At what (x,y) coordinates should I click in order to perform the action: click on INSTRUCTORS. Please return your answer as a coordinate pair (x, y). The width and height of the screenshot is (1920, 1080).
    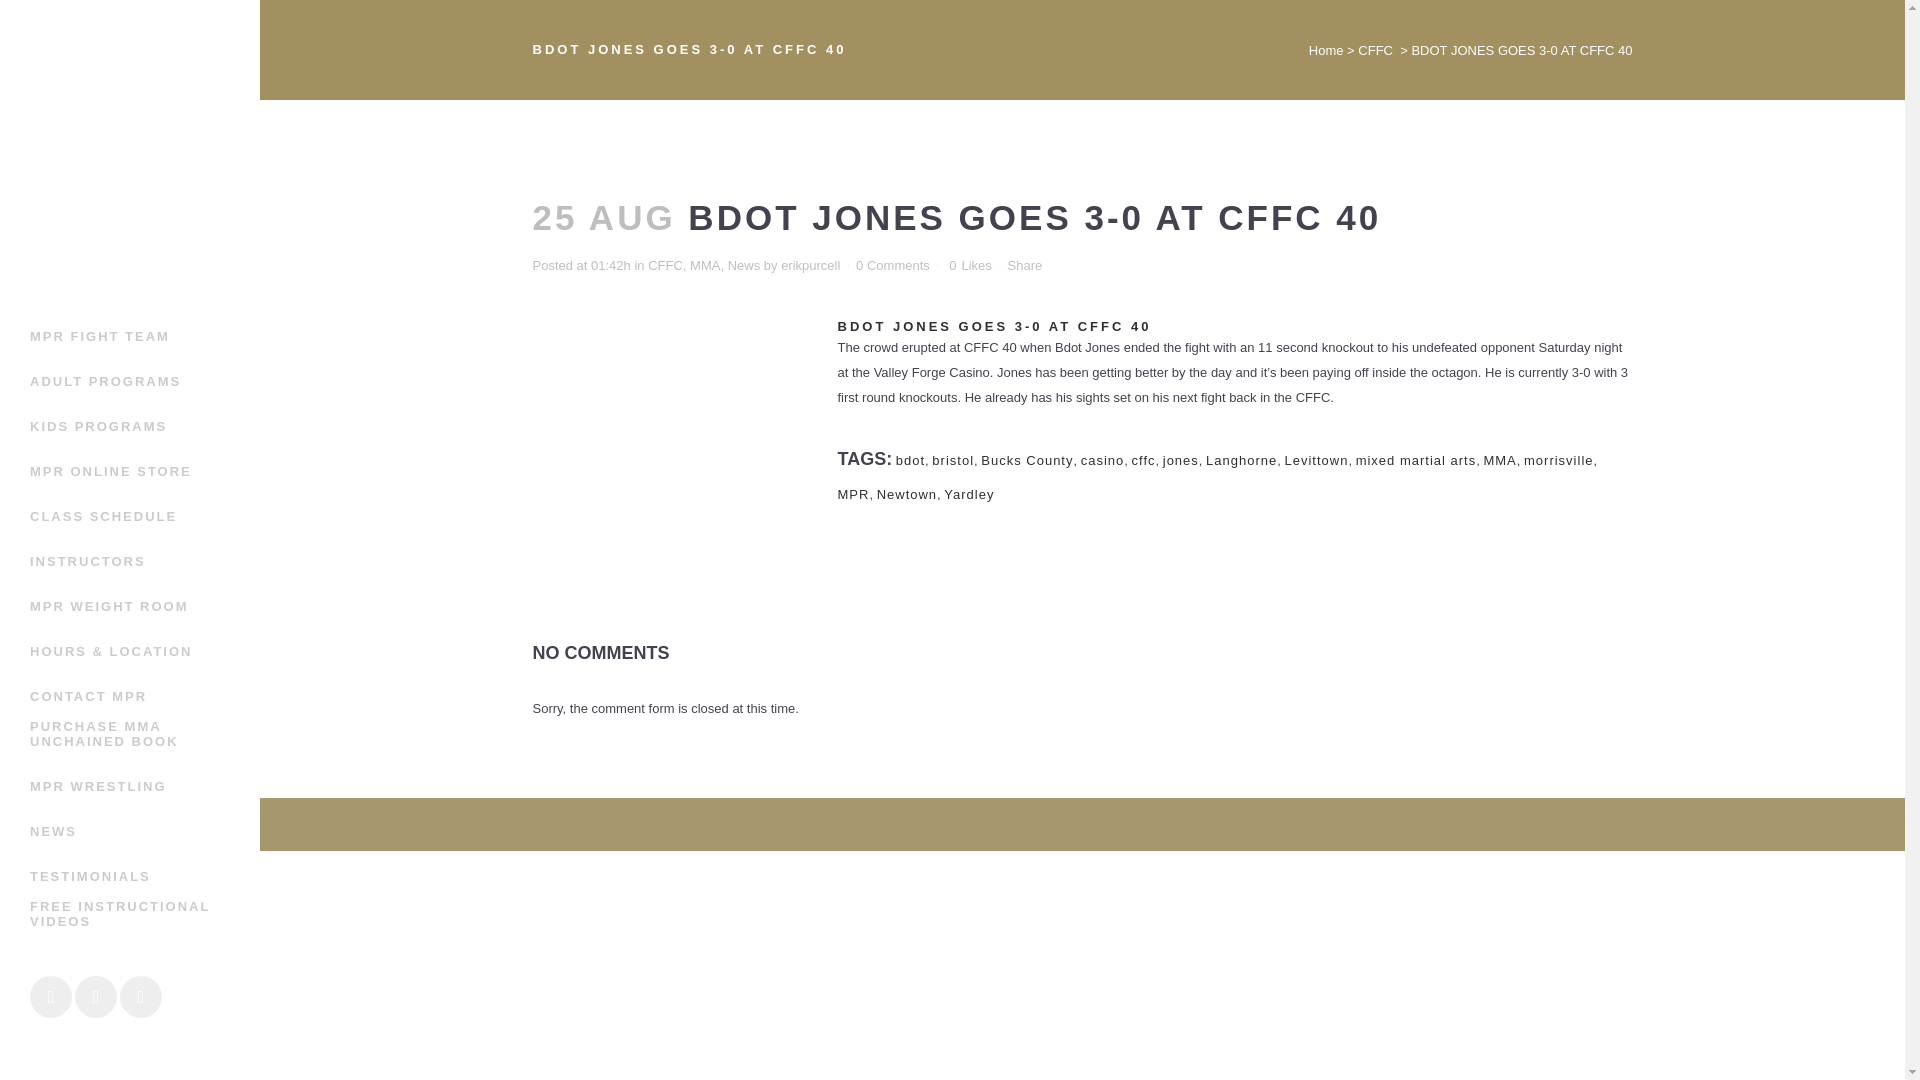
    Looking at the image, I should click on (130, 561).